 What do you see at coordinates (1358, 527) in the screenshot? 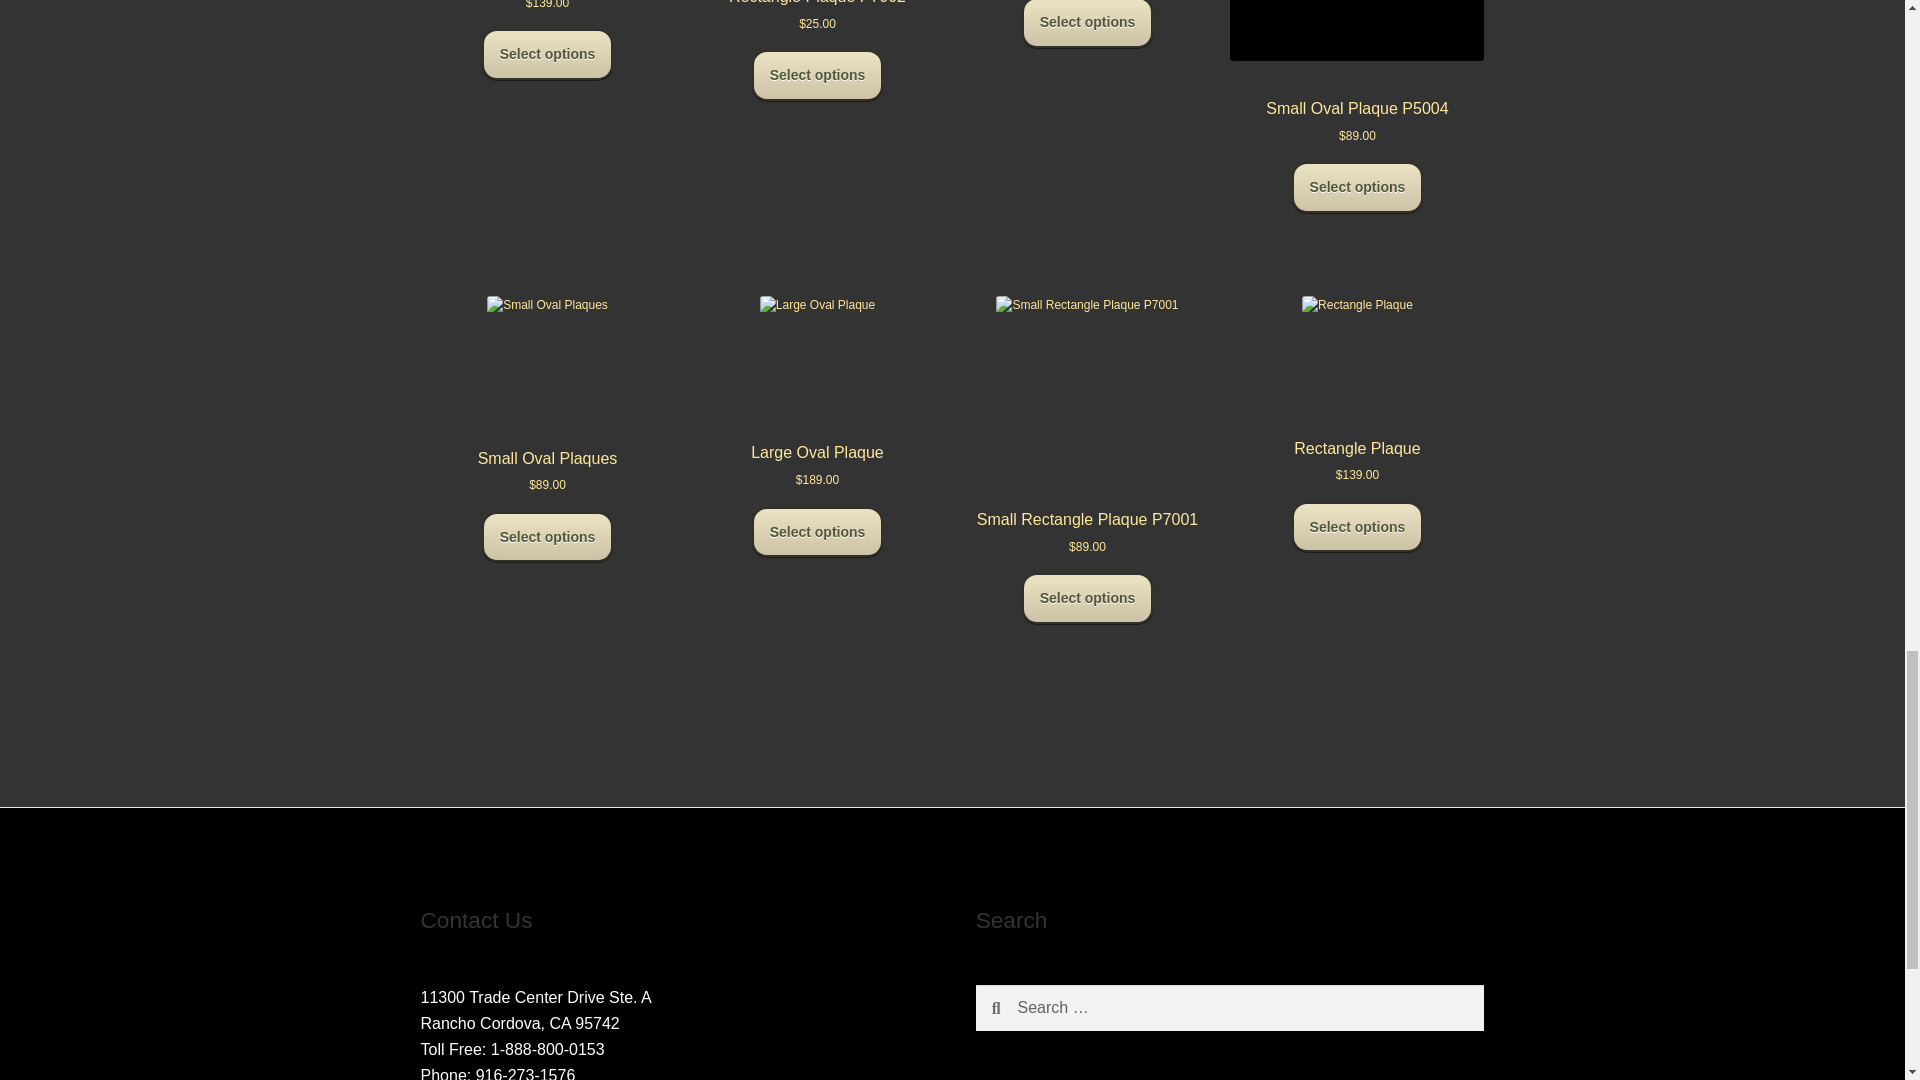
I see `Select options` at bounding box center [1358, 527].